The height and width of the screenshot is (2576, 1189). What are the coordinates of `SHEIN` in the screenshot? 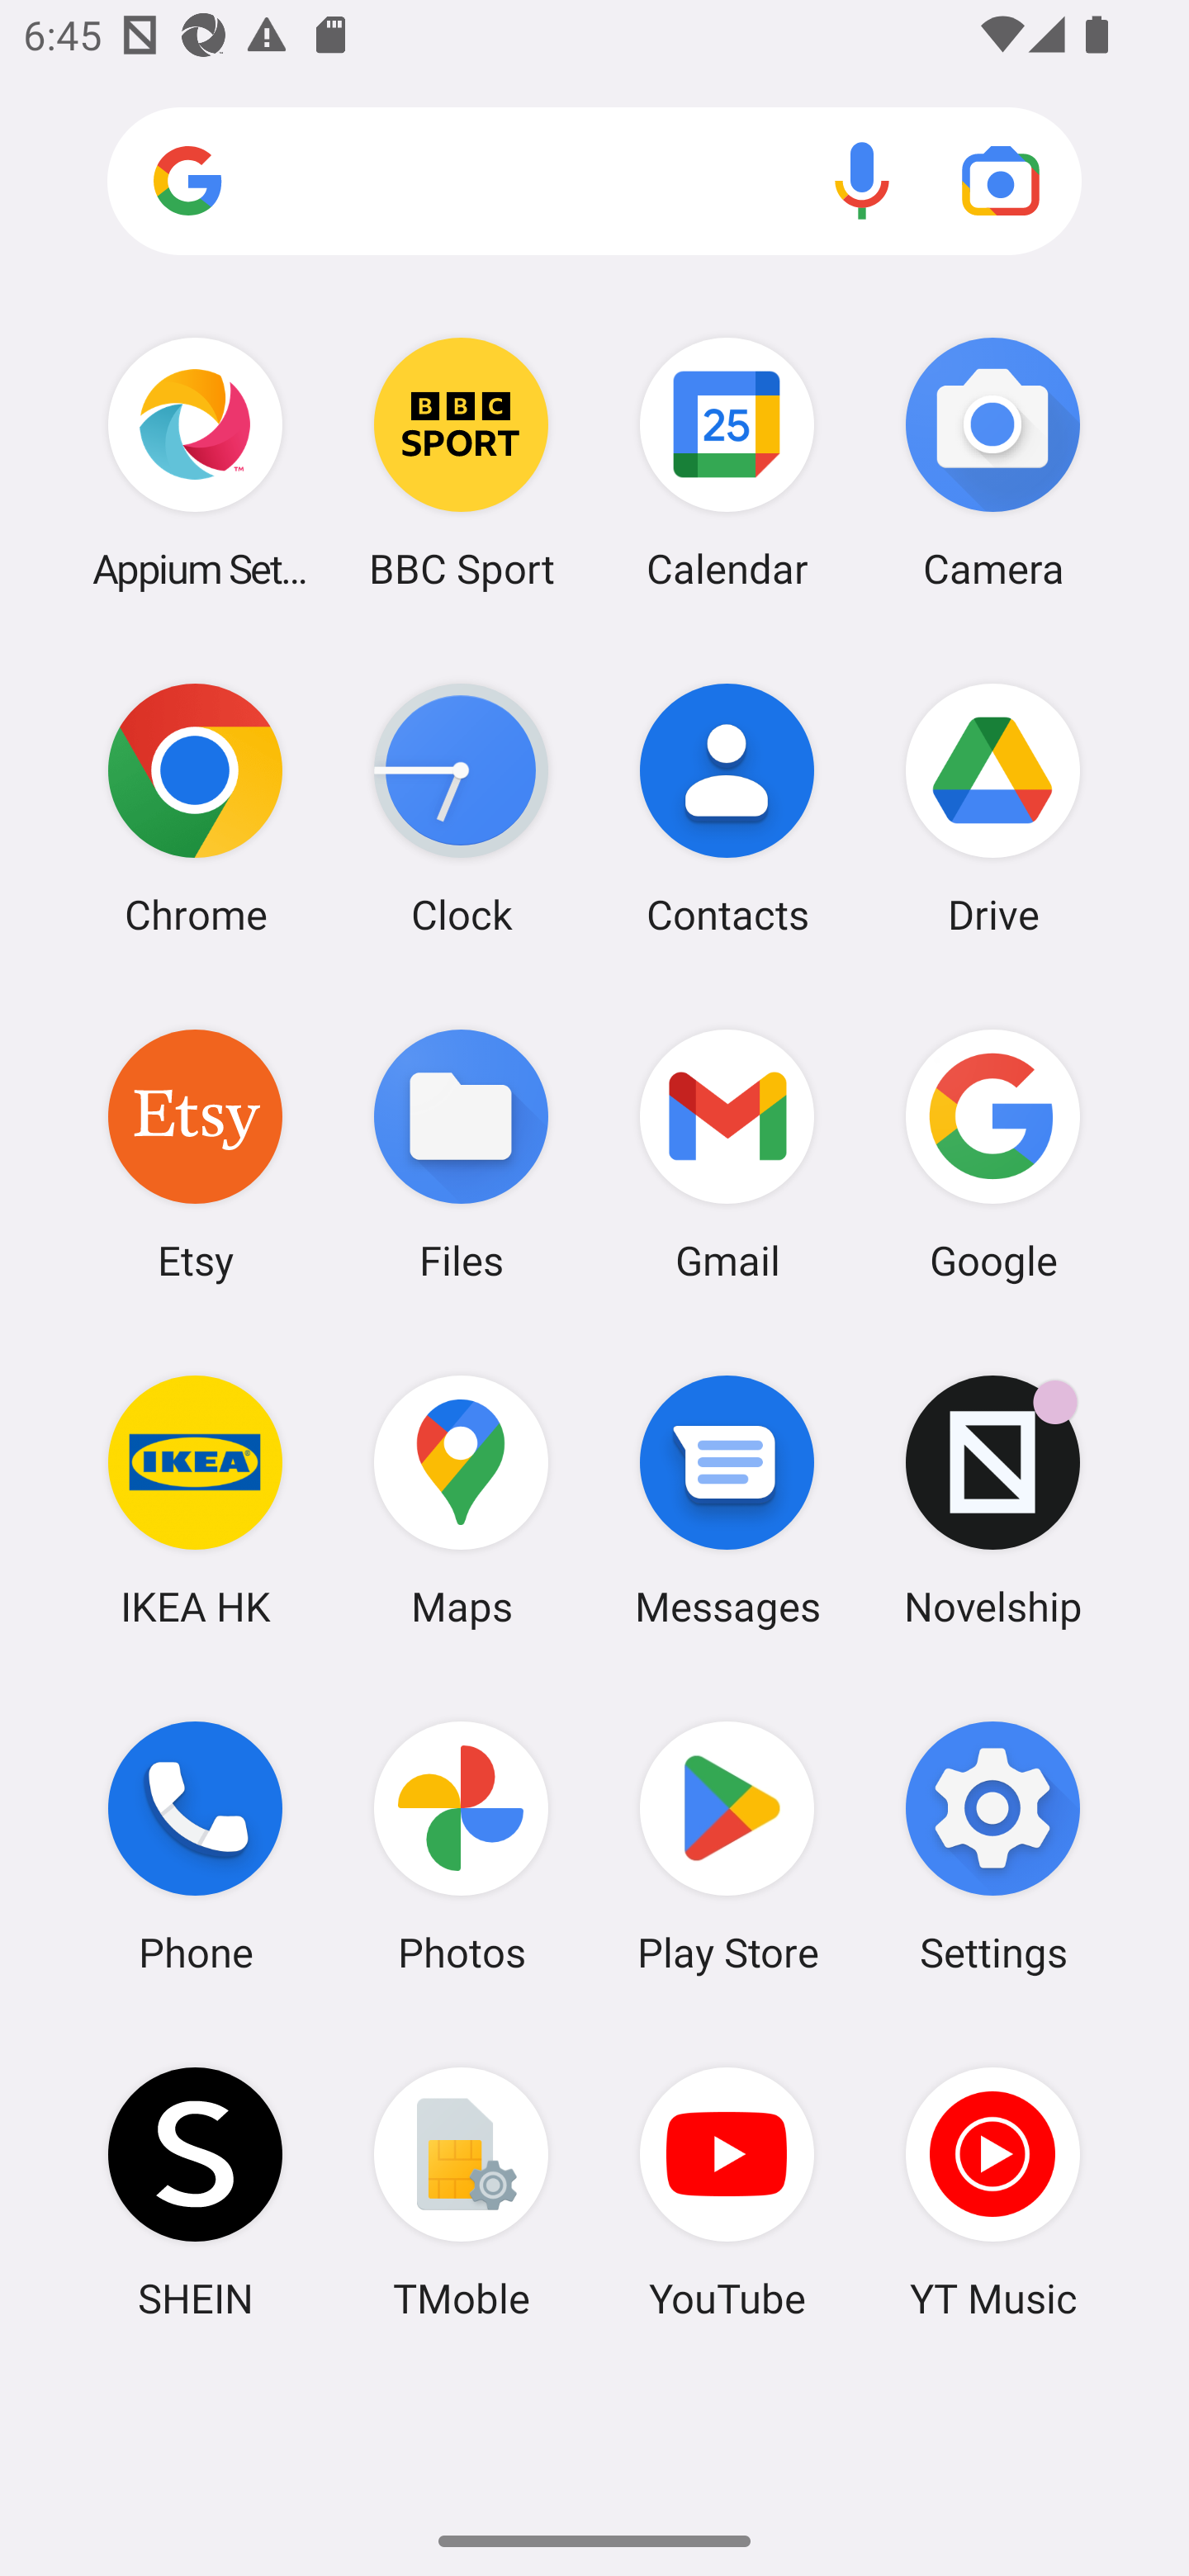 It's located at (195, 2192).